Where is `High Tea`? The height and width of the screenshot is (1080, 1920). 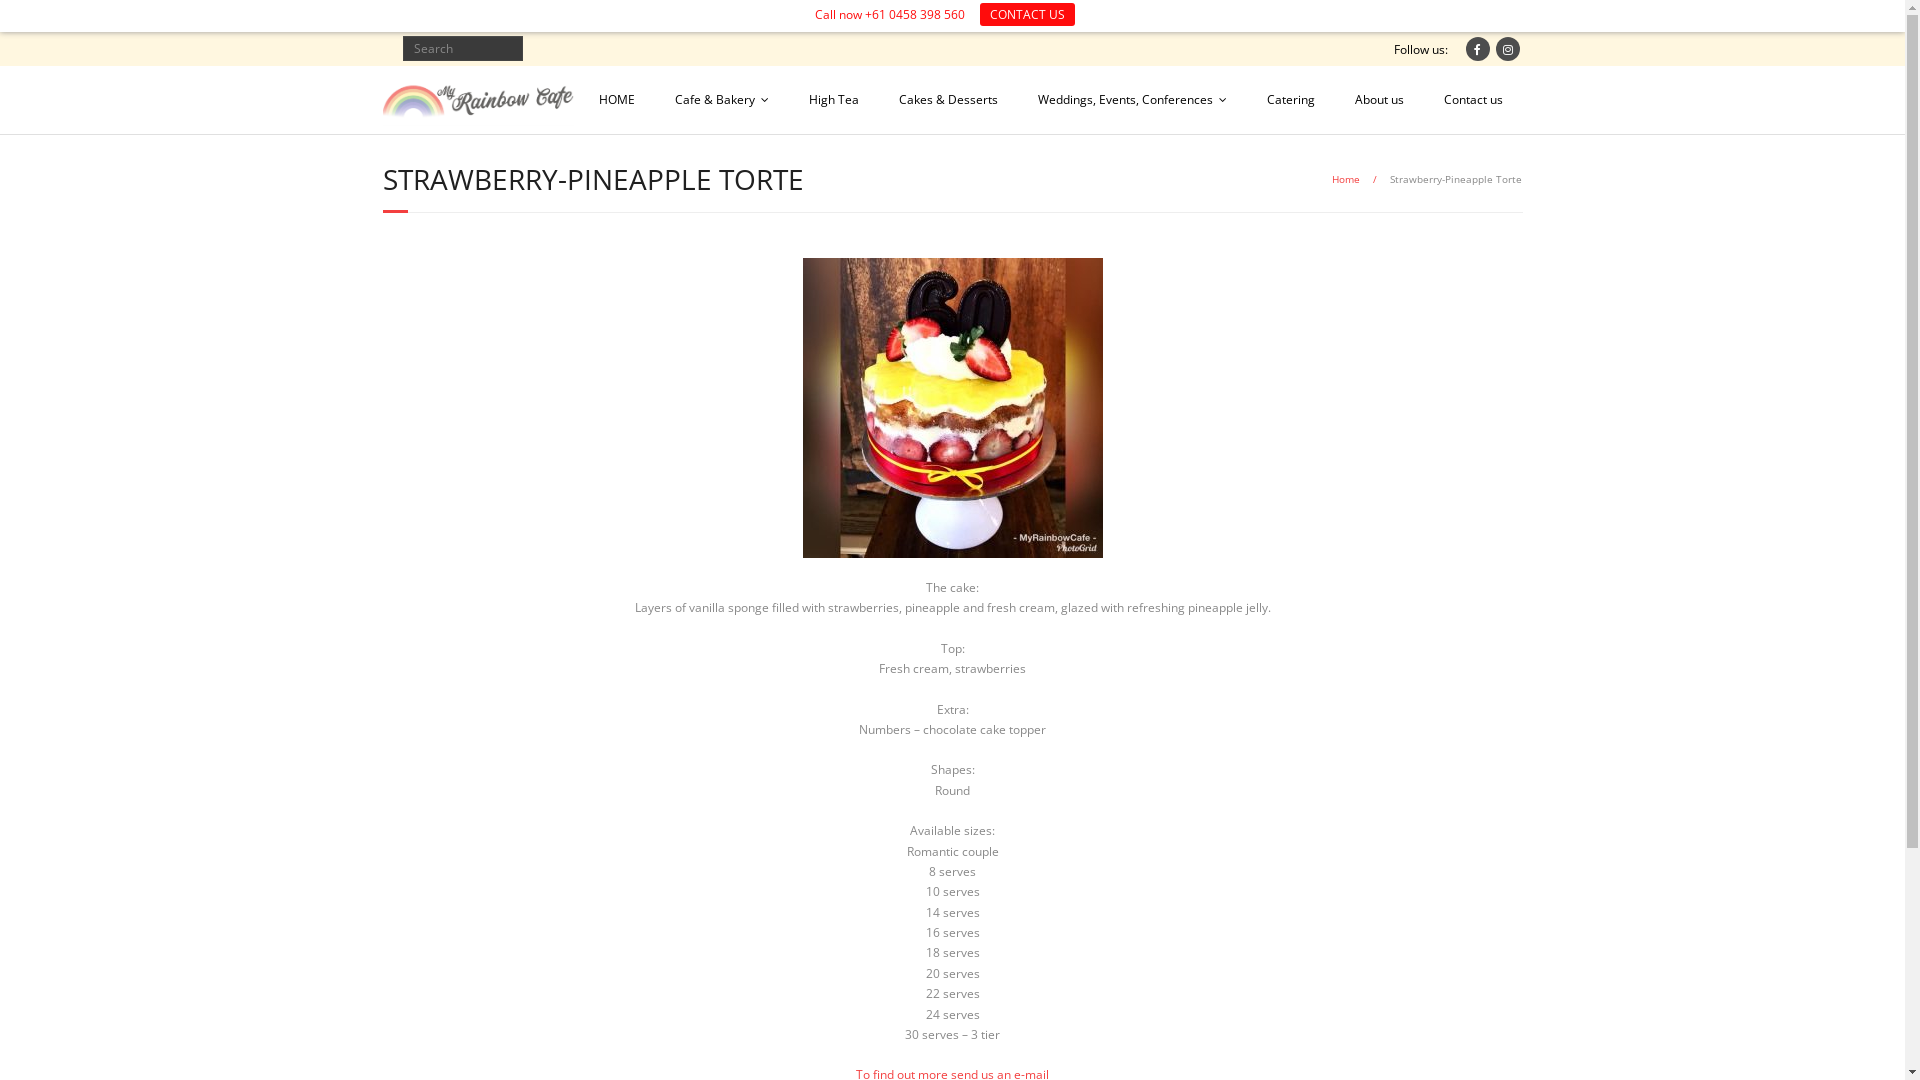
High Tea is located at coordinates (833, 100).